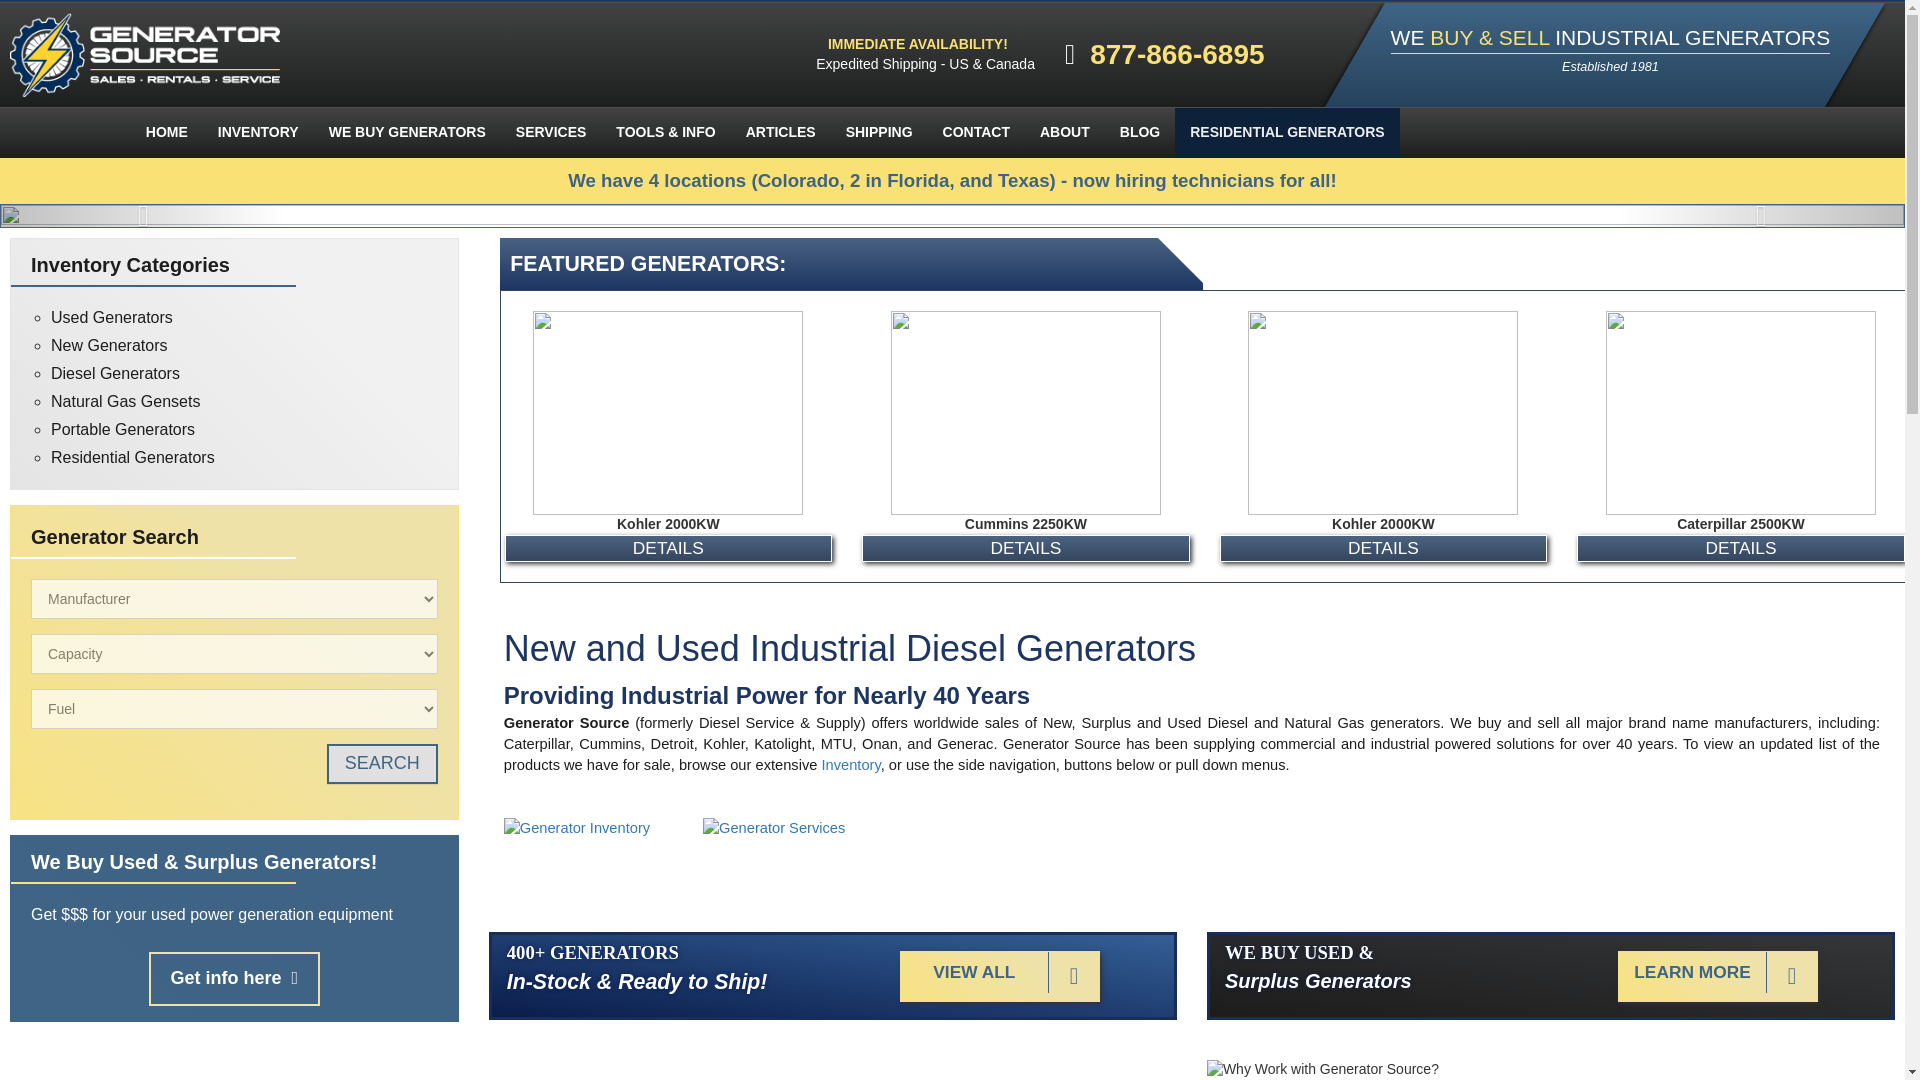 The height and width of the screenshot is (1080, 1920). I want to click on  877-866-6895, so click(1194, 54).